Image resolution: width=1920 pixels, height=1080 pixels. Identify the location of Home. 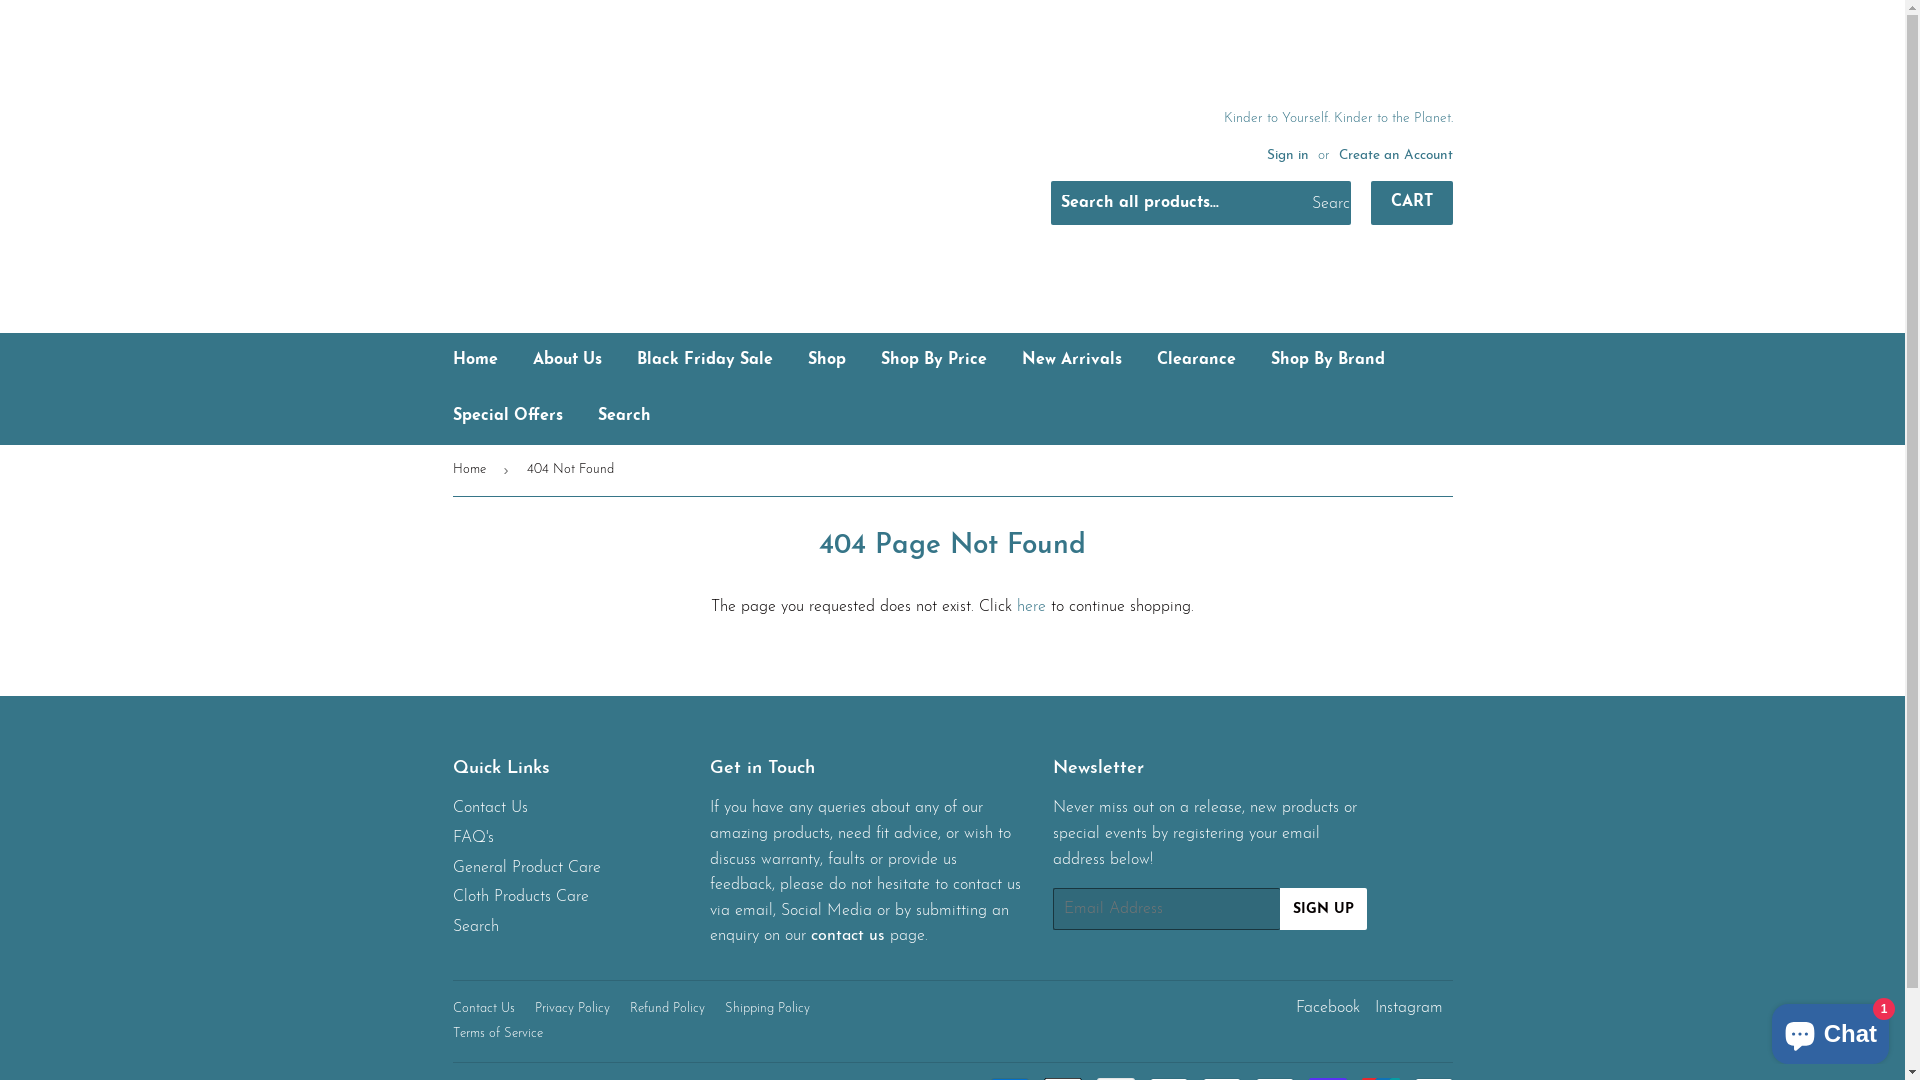
(476, 361).